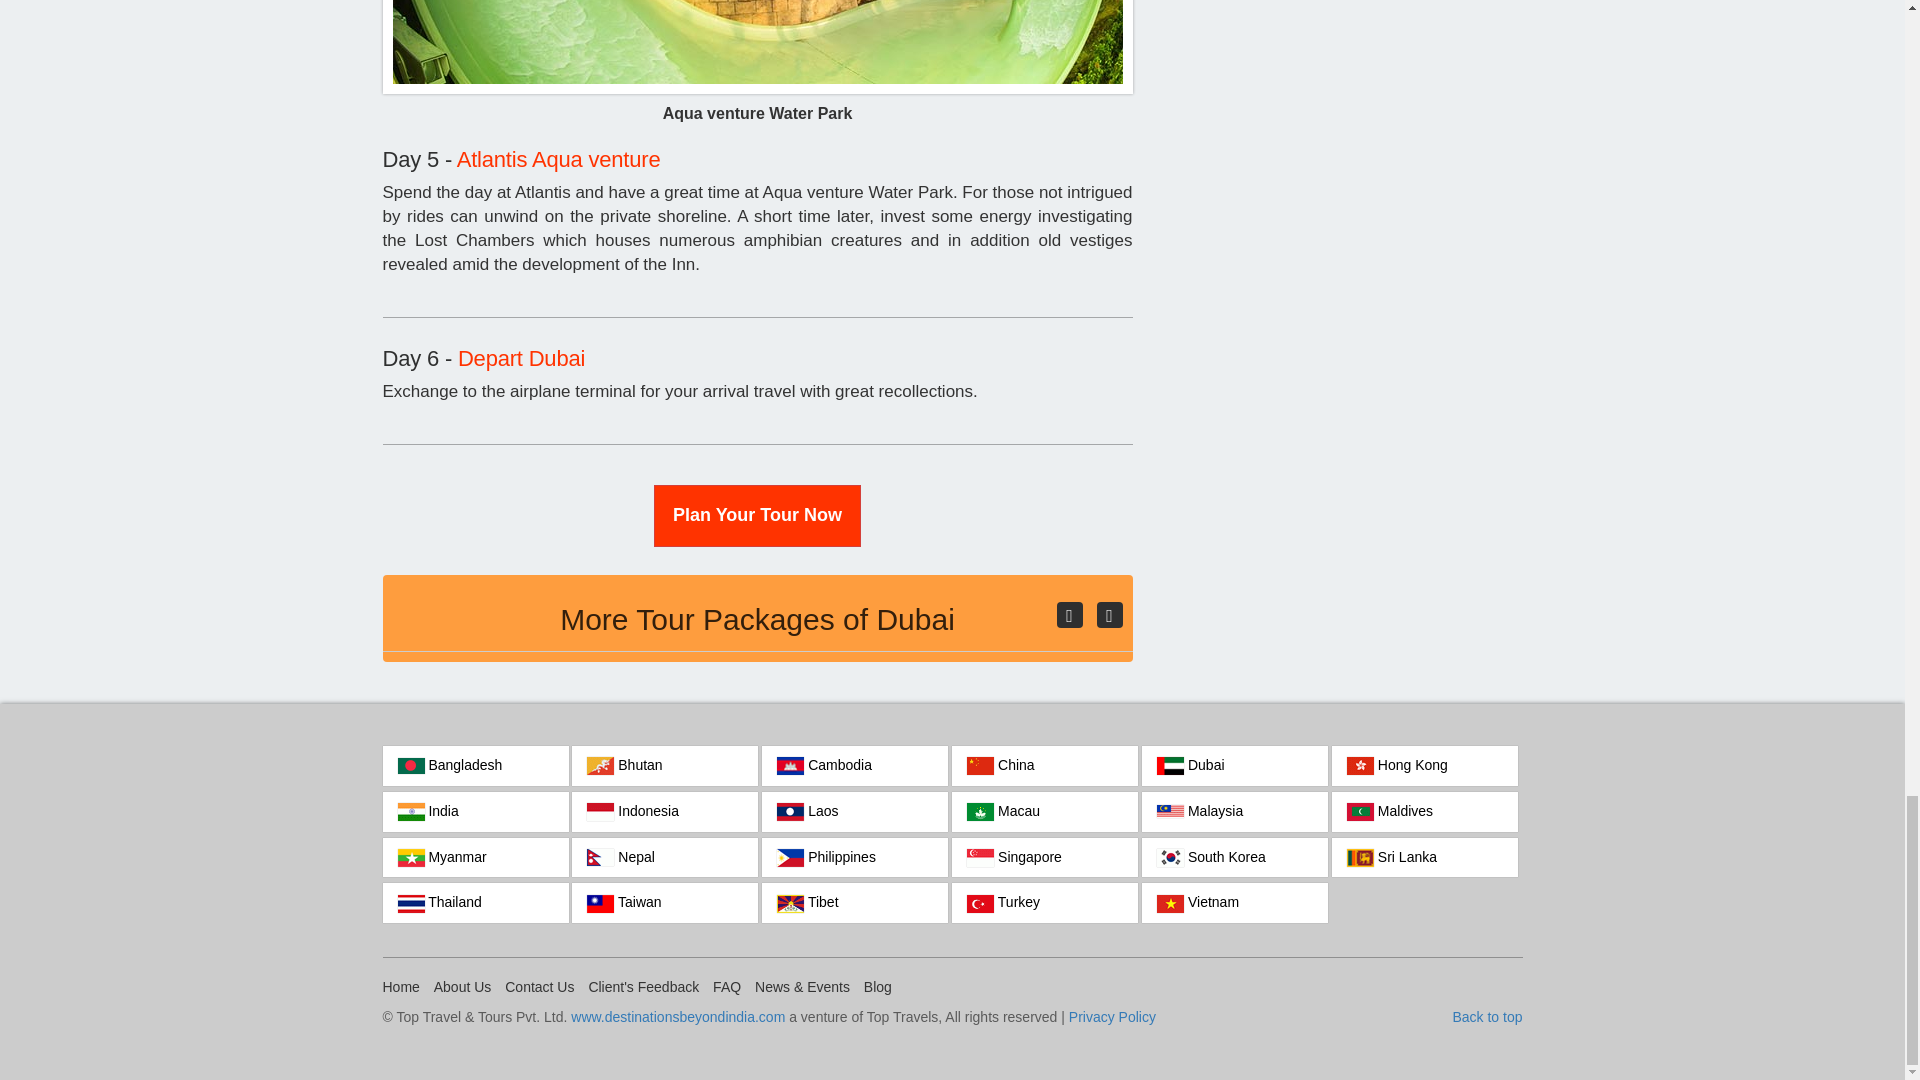  What do you see at coordinates (1425, 811) in the screenshot?
I see `Maldives` at bounding box center [1425, 811].